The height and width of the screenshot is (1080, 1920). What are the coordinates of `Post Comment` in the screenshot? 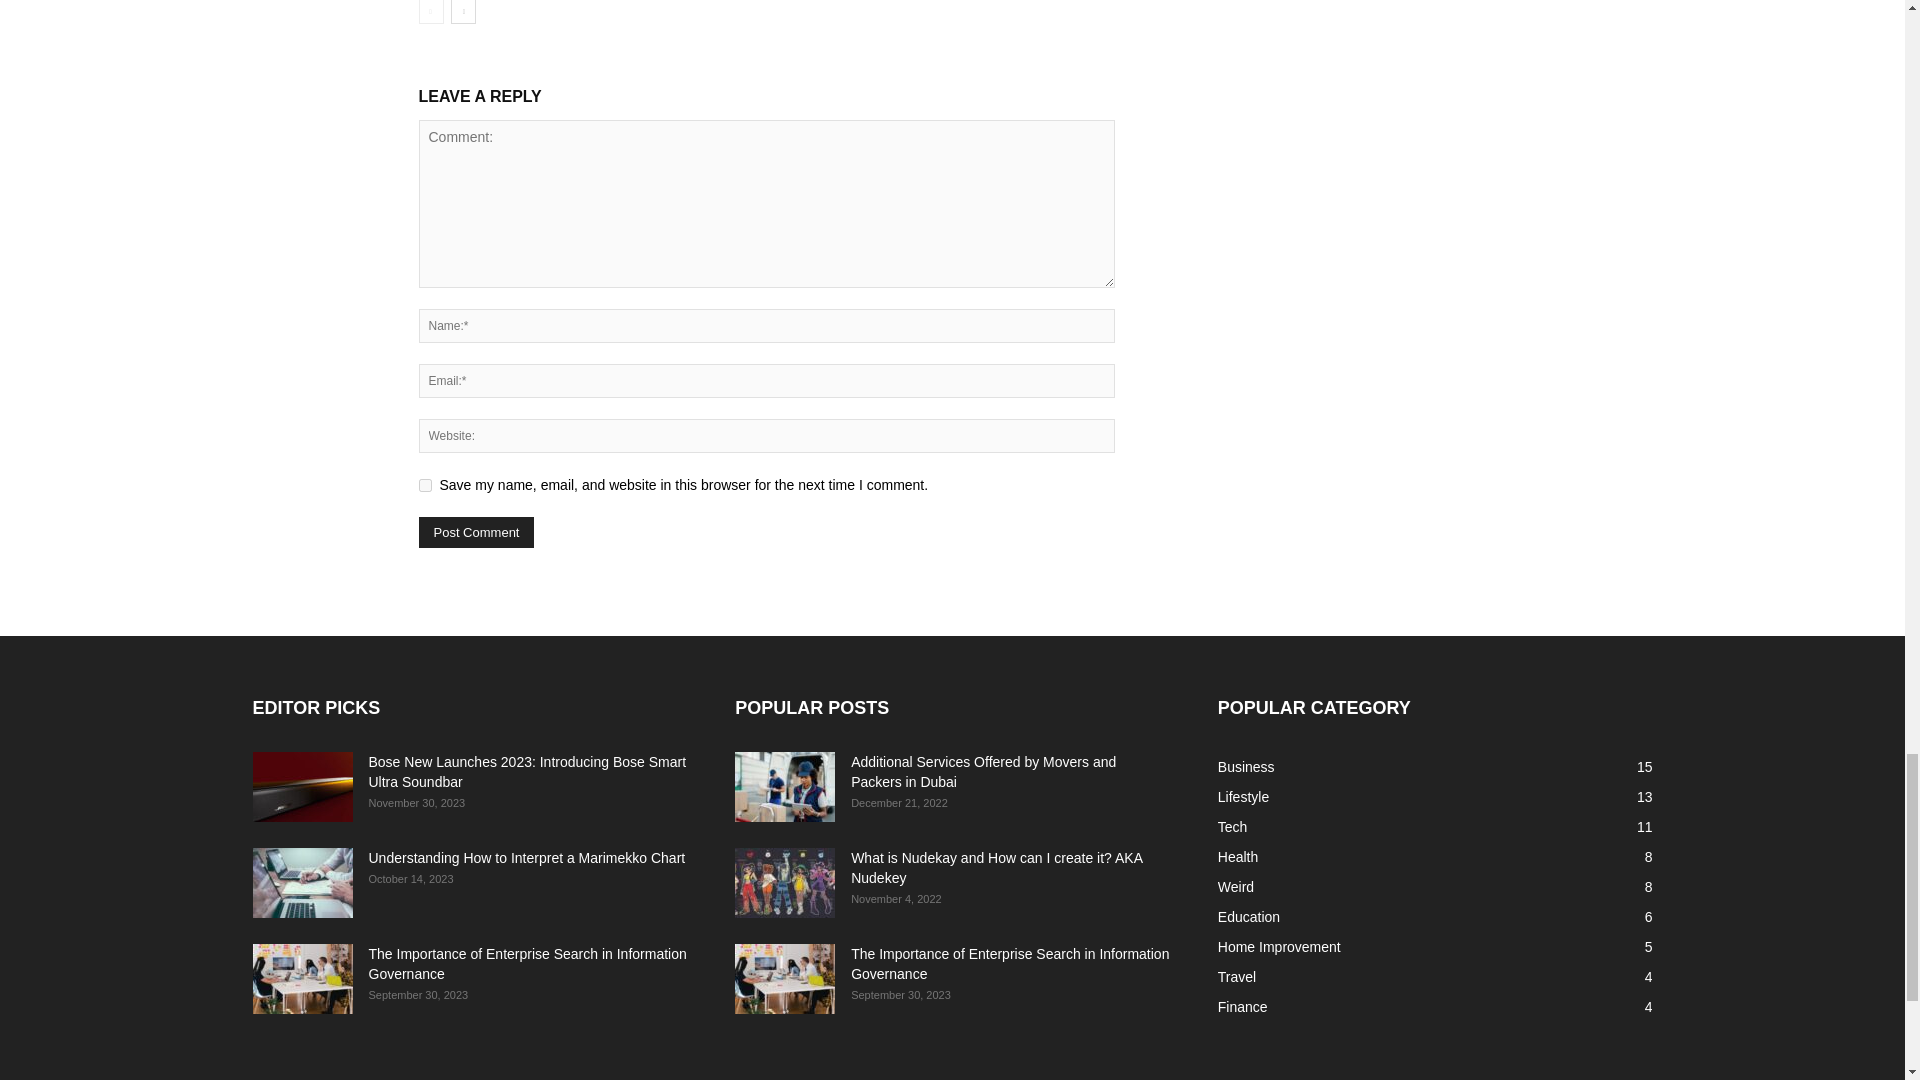 It's located at (476, 532).